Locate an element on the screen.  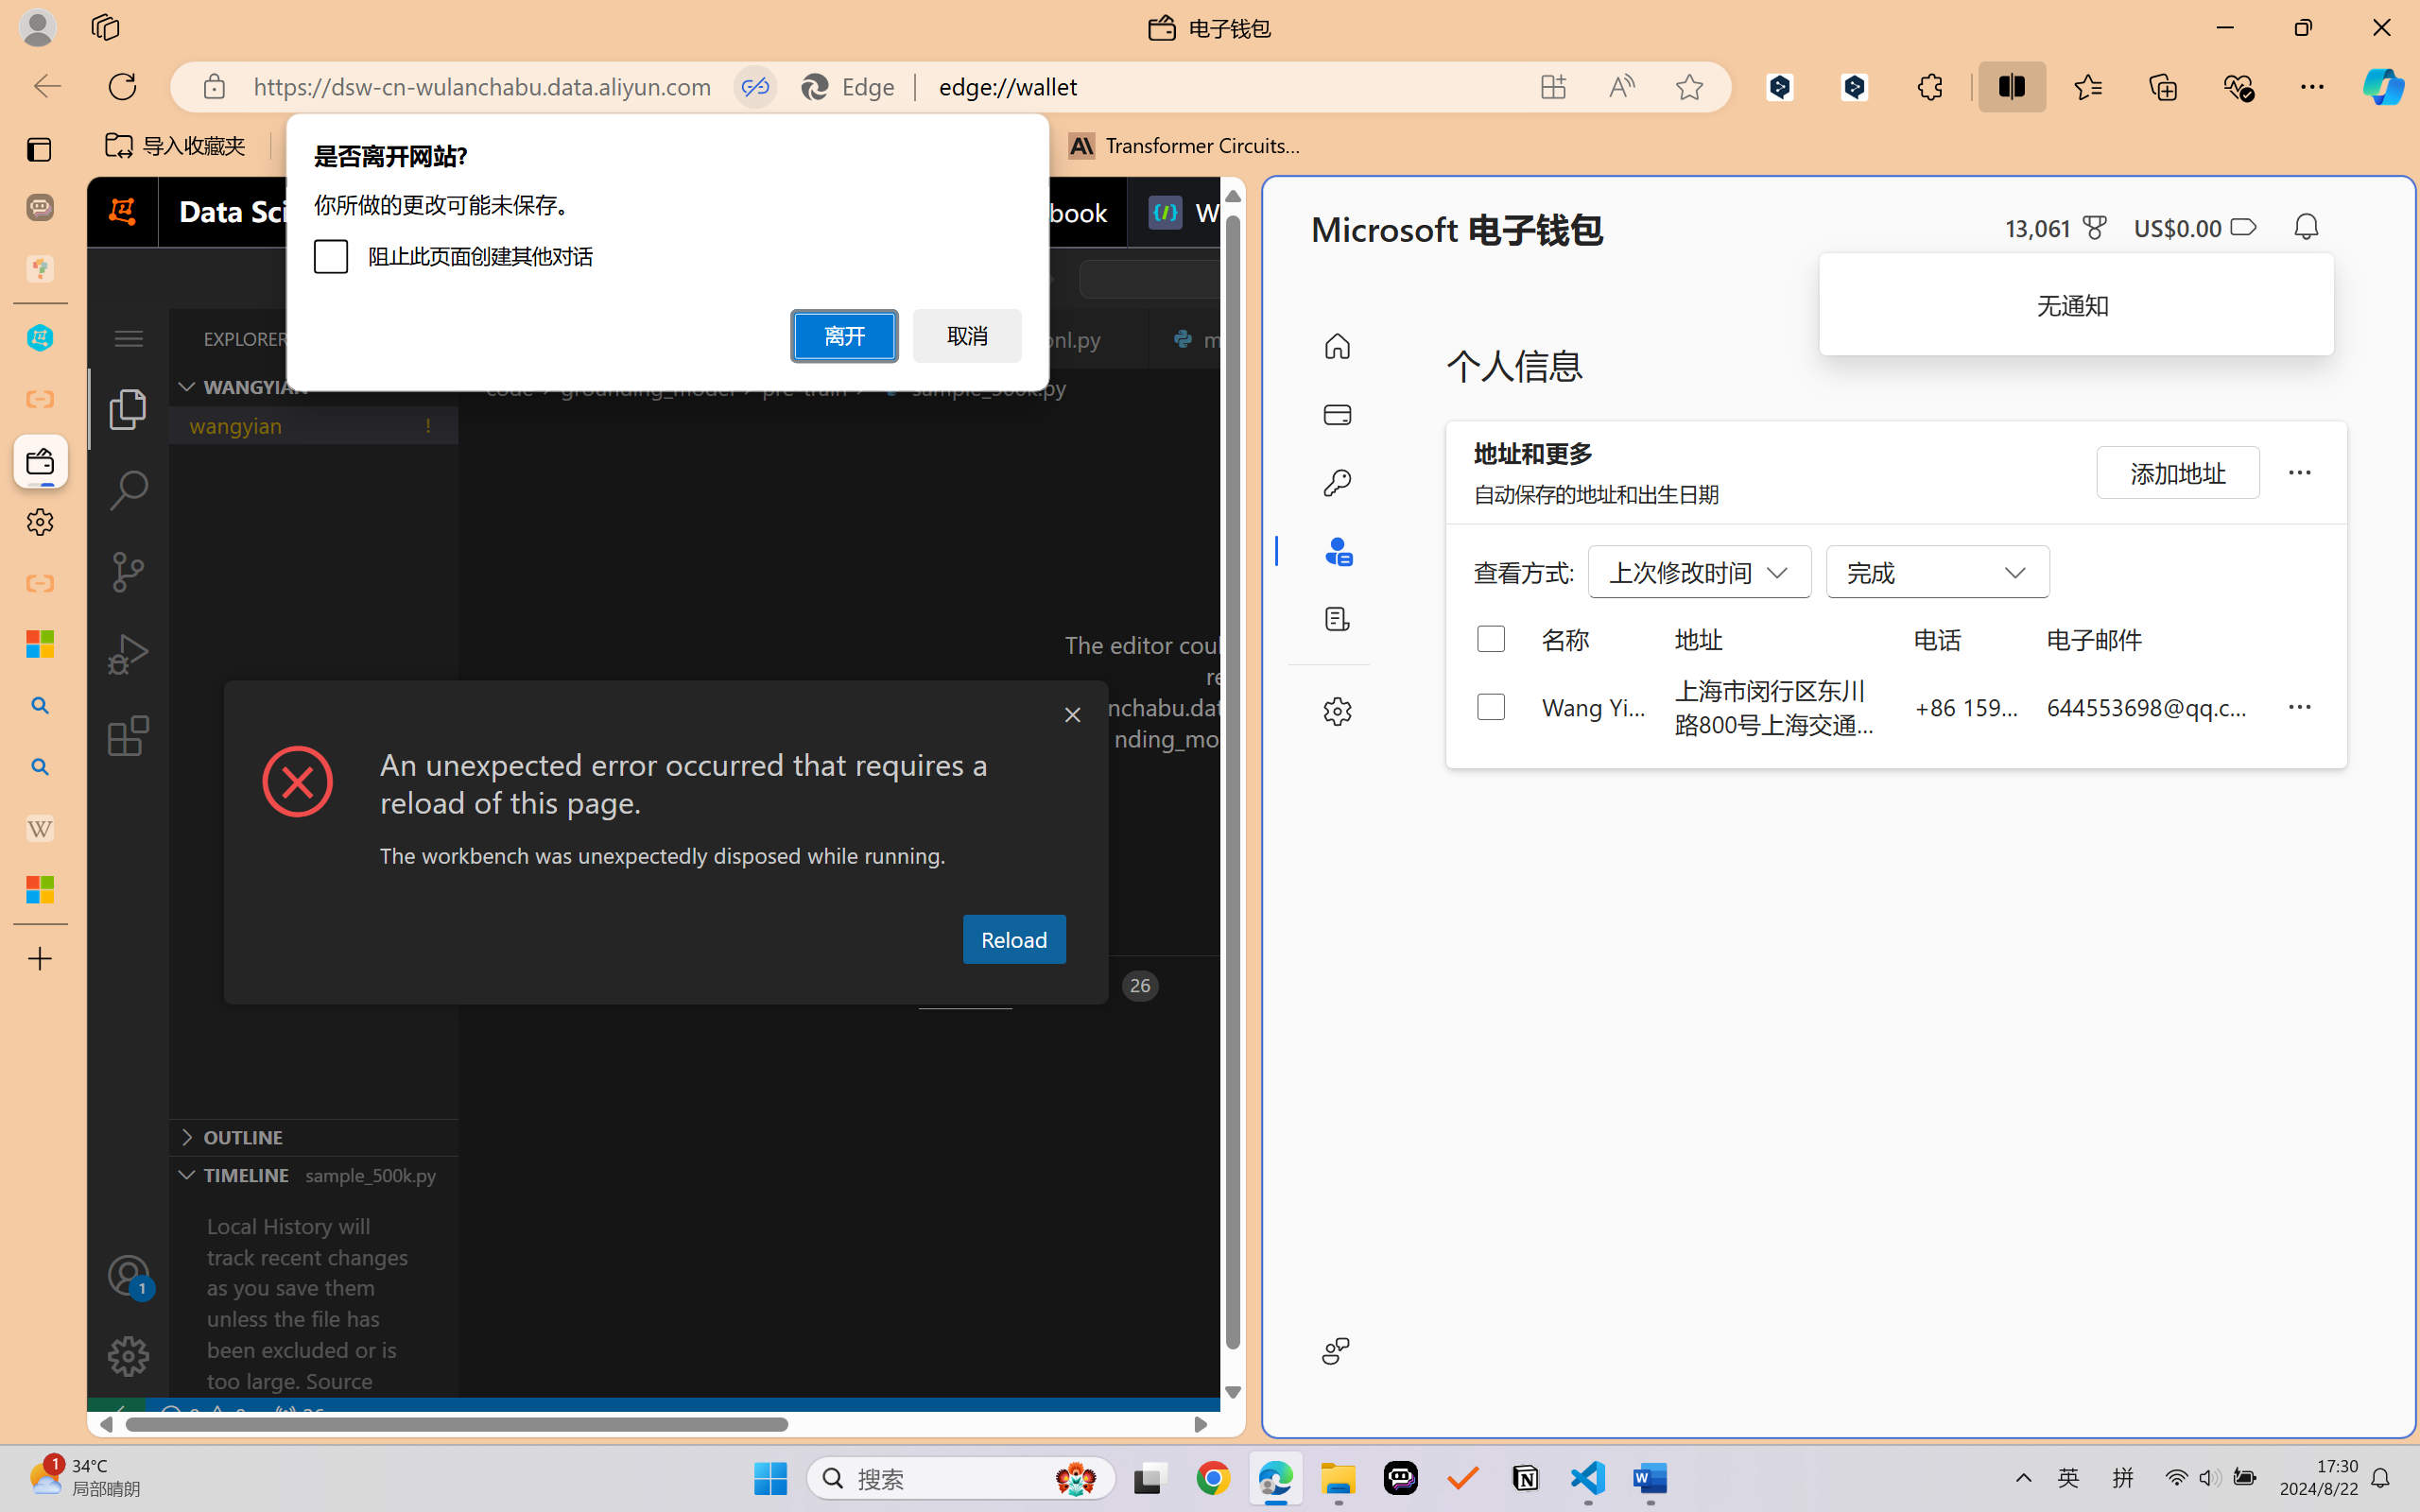
Accounts - Sign in requested is located at coordinates (129, 1275).